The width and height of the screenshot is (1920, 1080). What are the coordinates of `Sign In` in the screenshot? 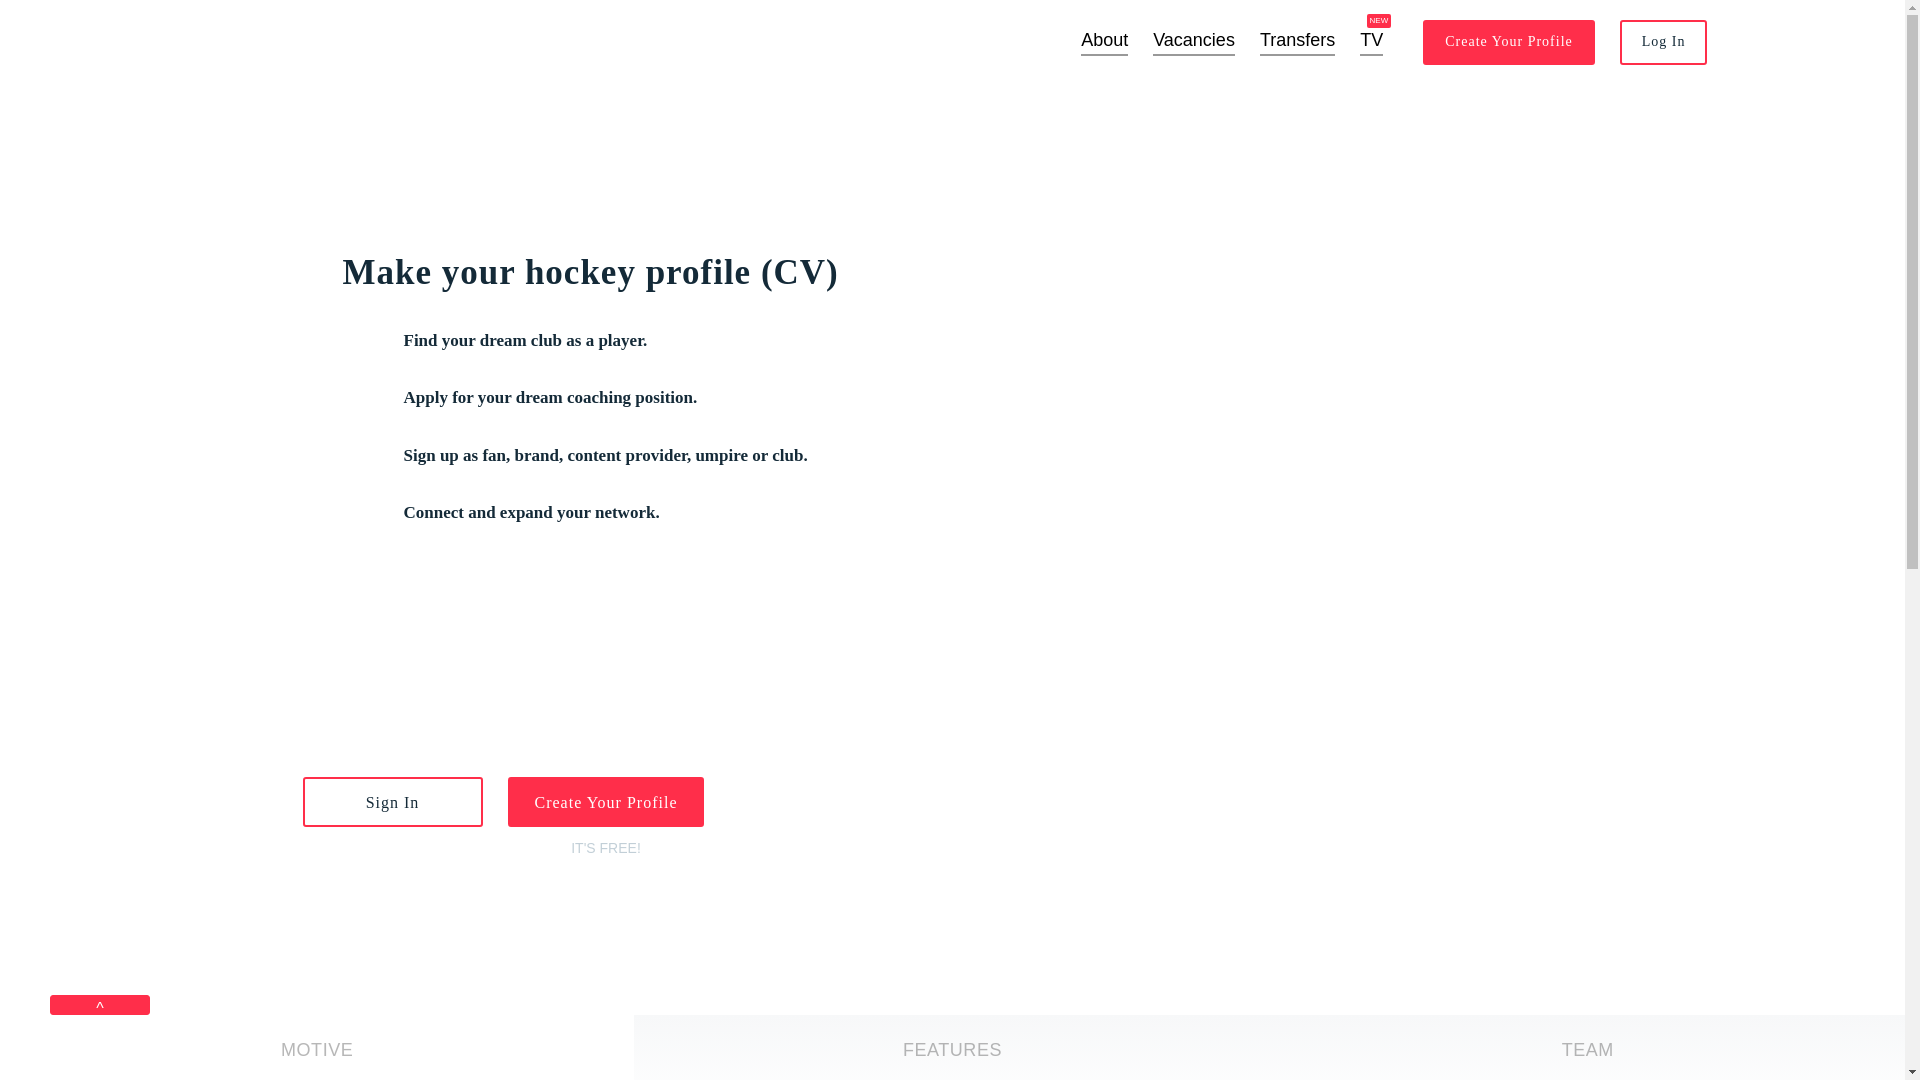 It's located at (391, 802).